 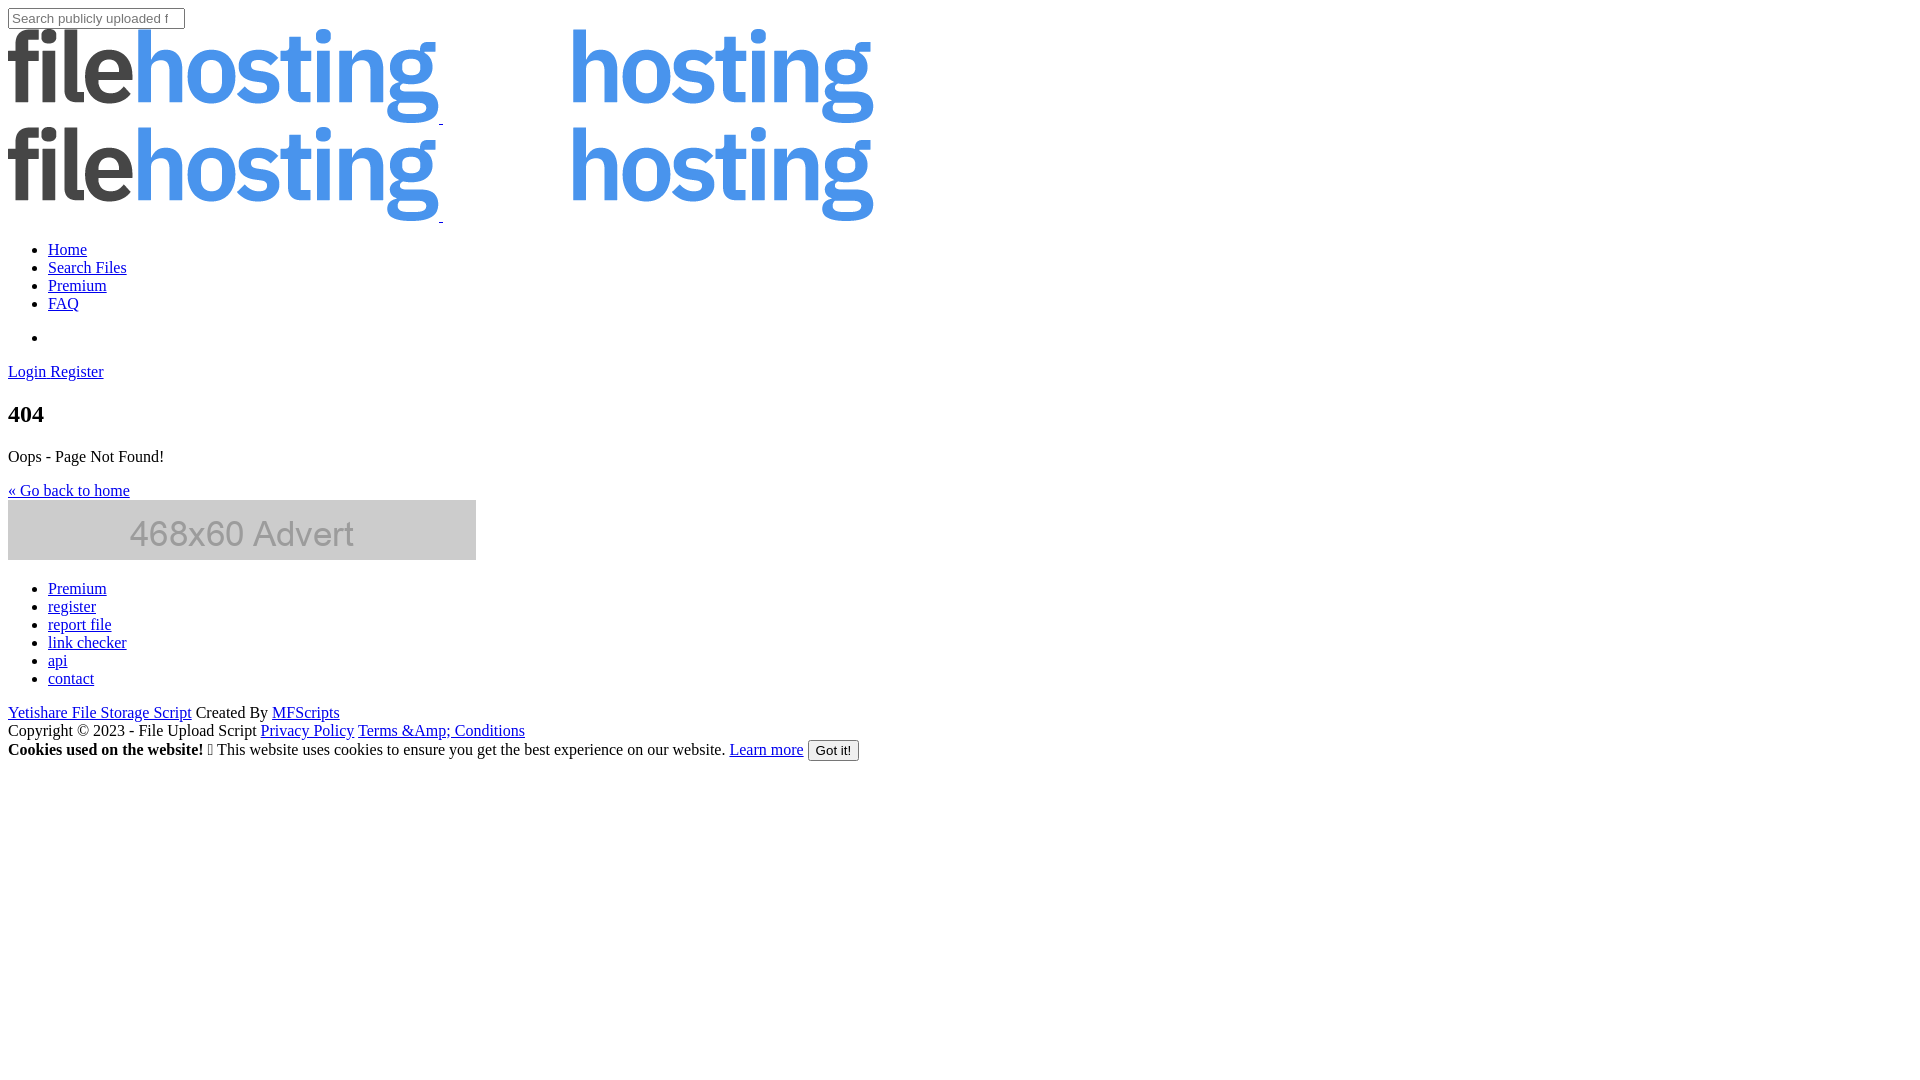 I want to click on Yetishare File Storage Script, so click(x=100, y=712).